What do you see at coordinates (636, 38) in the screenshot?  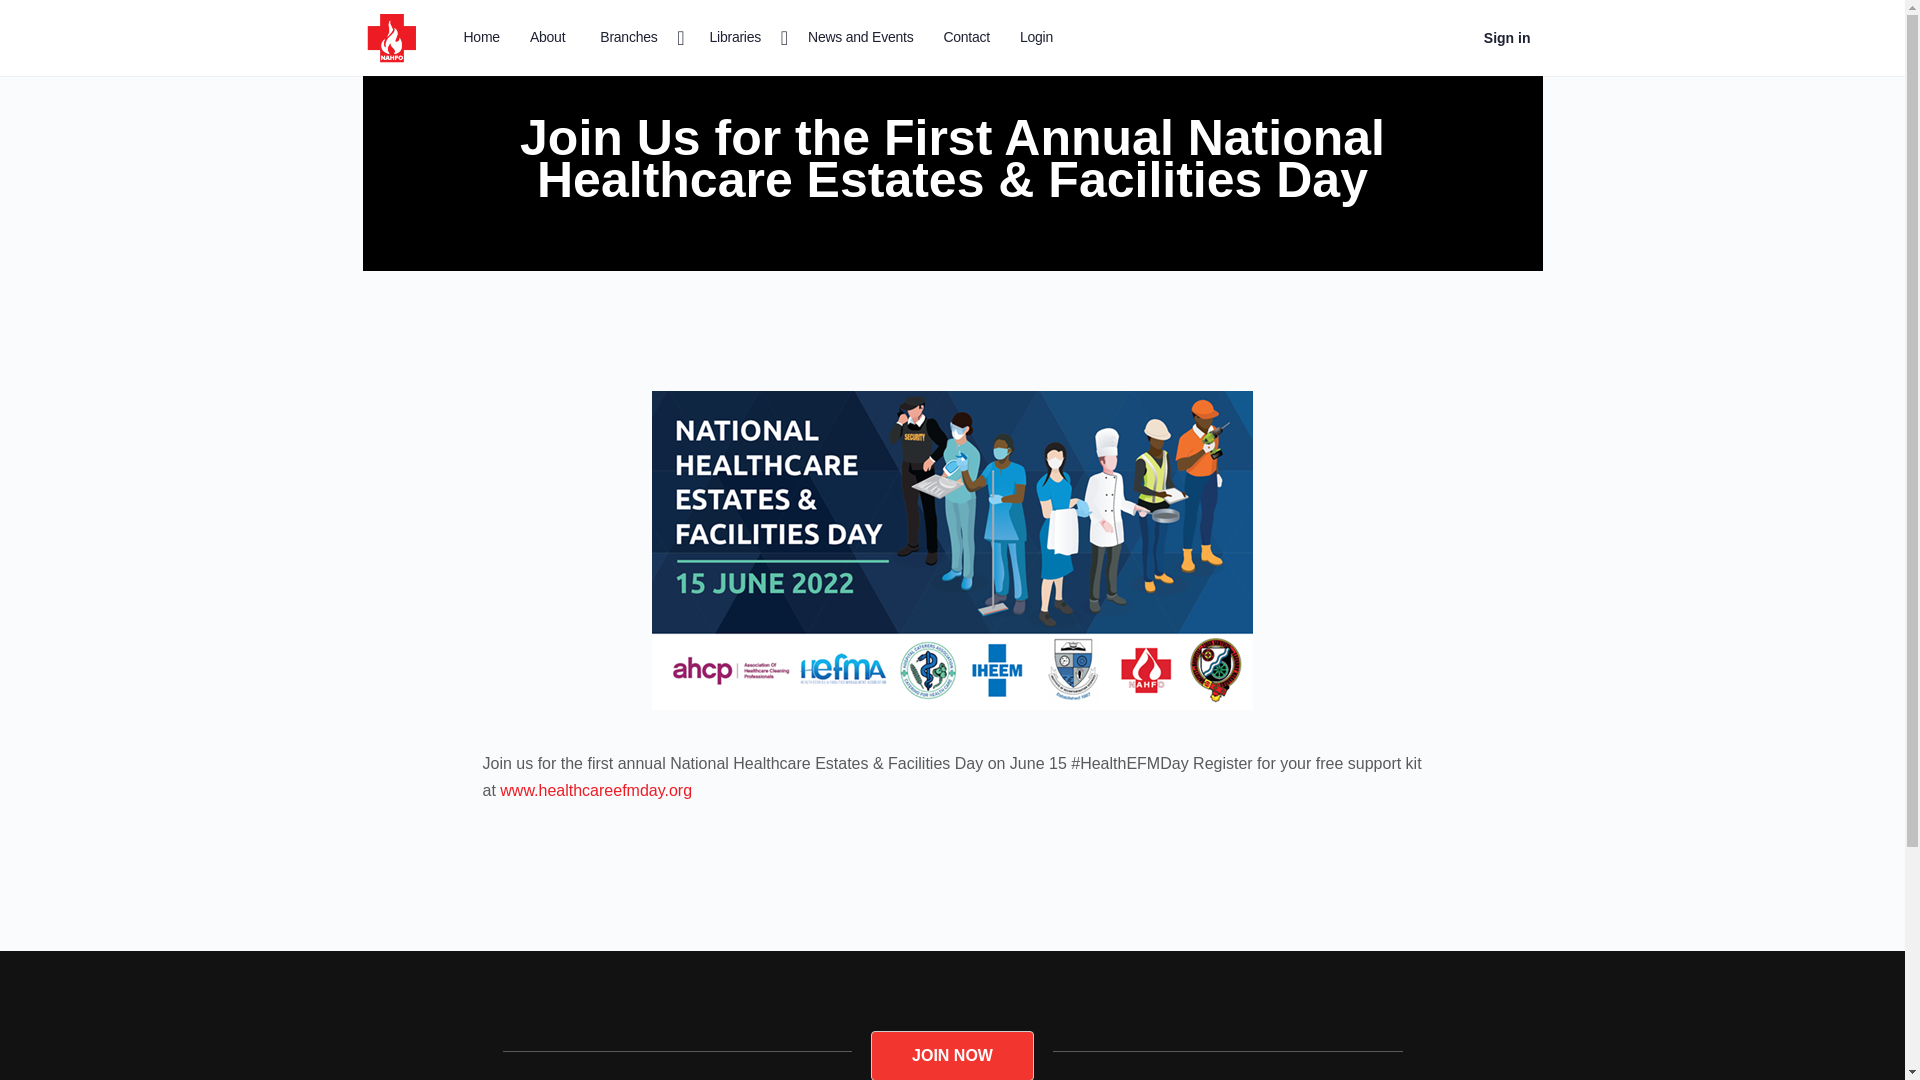 I see `Branches` at bounding box center [636, 38].